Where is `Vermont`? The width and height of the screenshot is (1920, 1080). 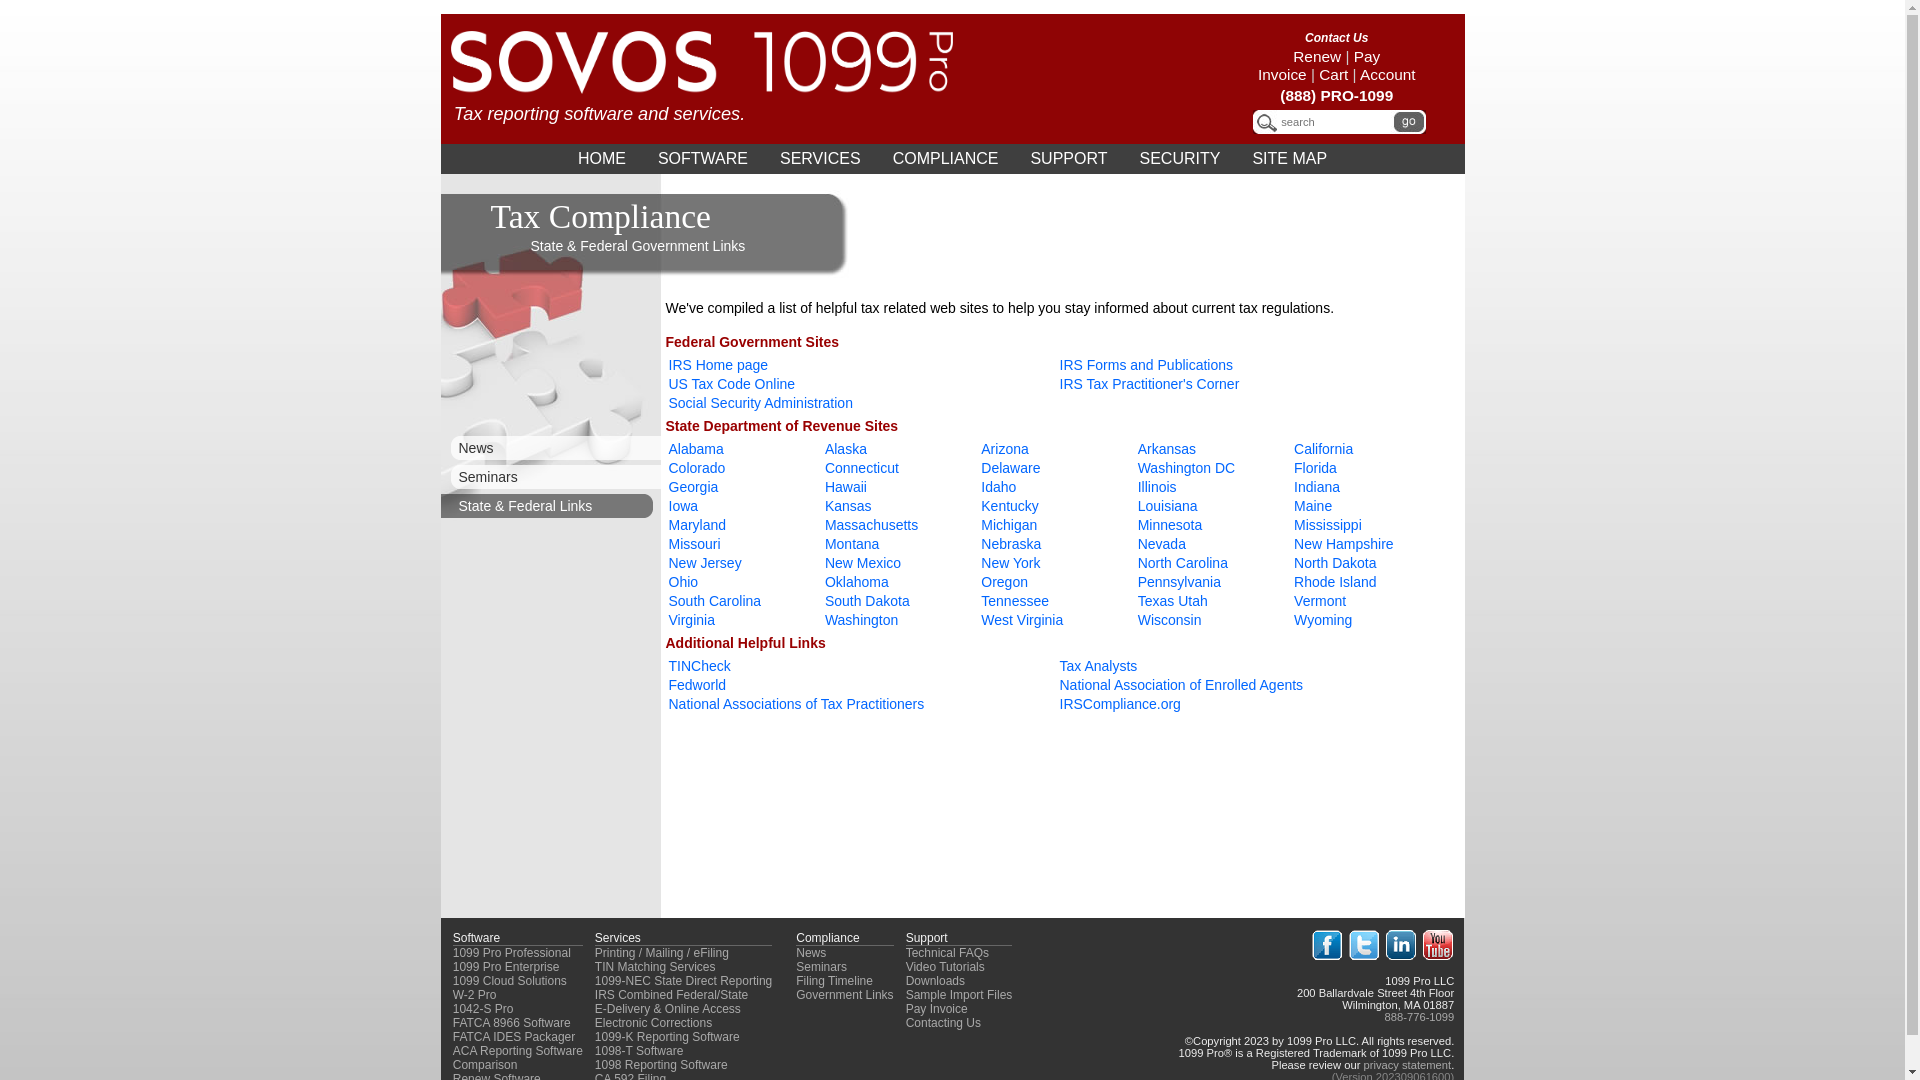
Vermont is located at coordinates (1320, 601).